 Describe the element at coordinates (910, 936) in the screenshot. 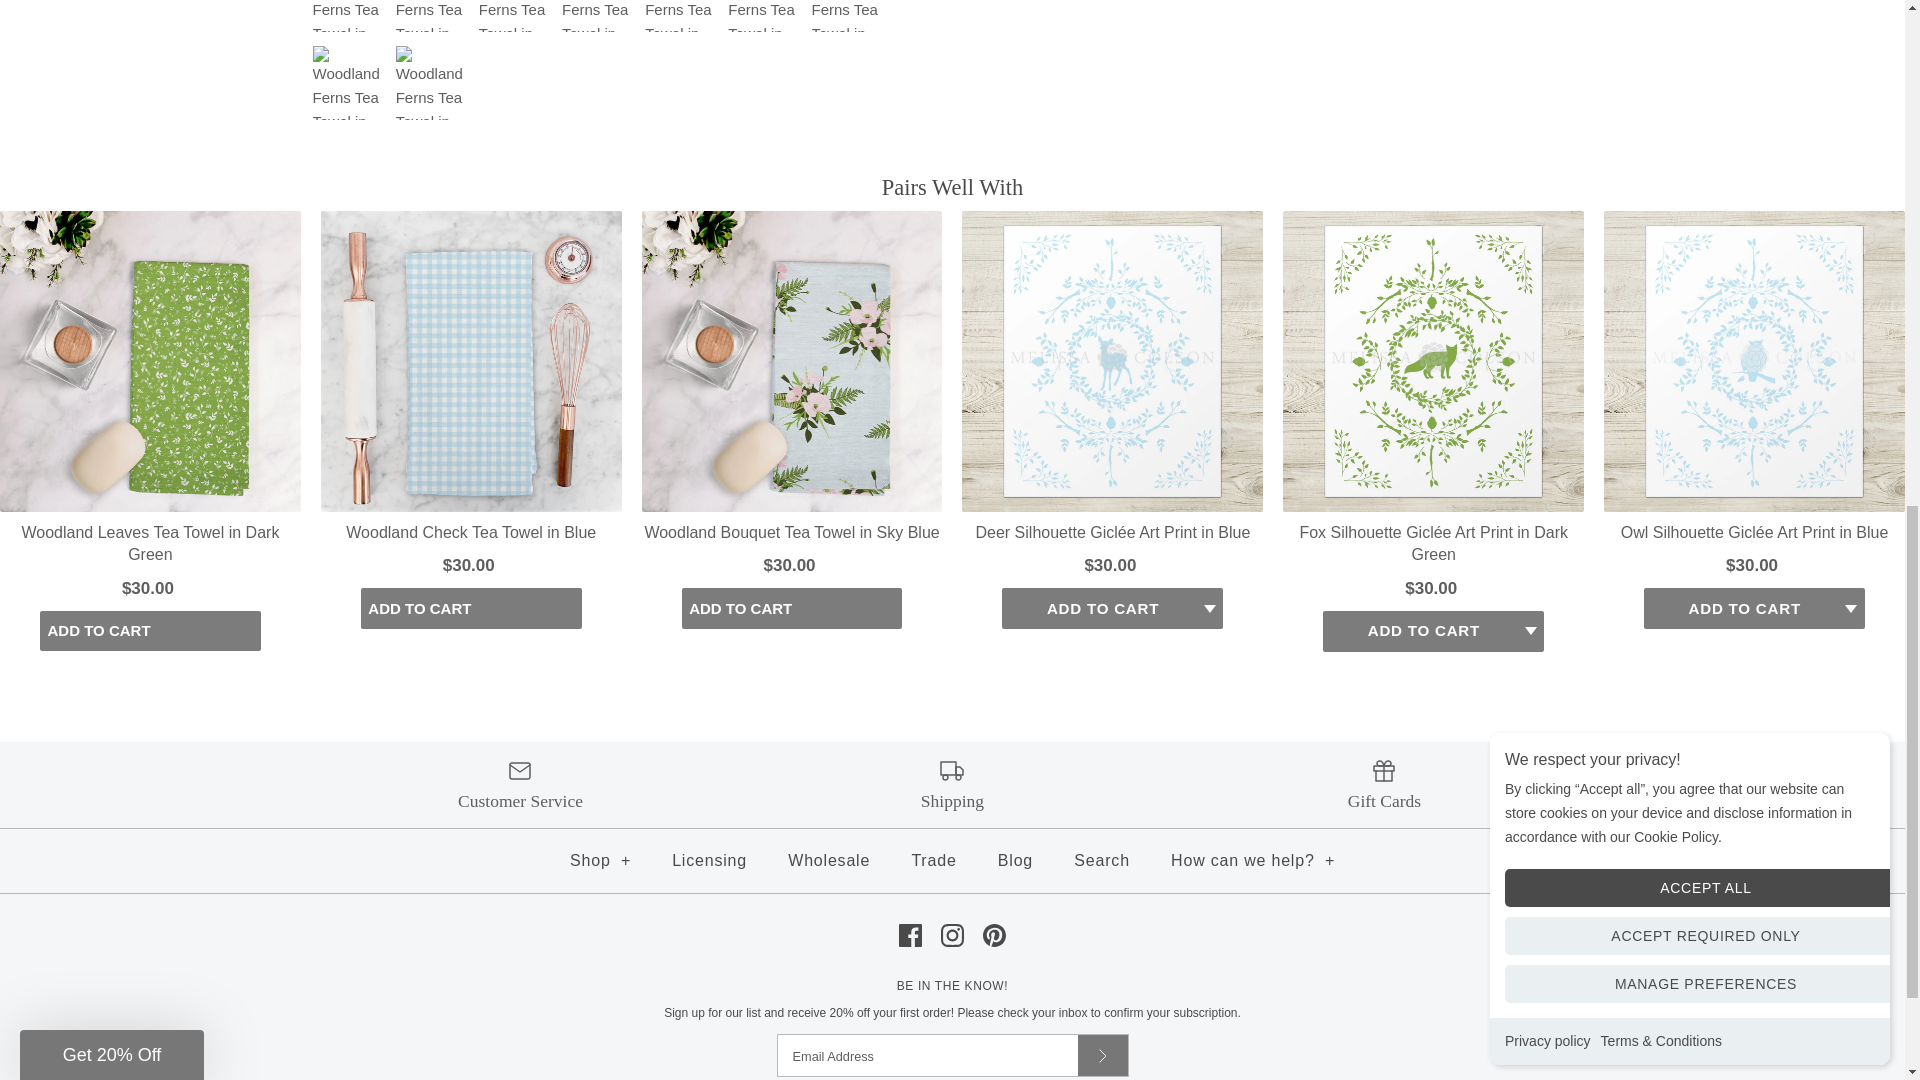

I see `Facebook` at that location.